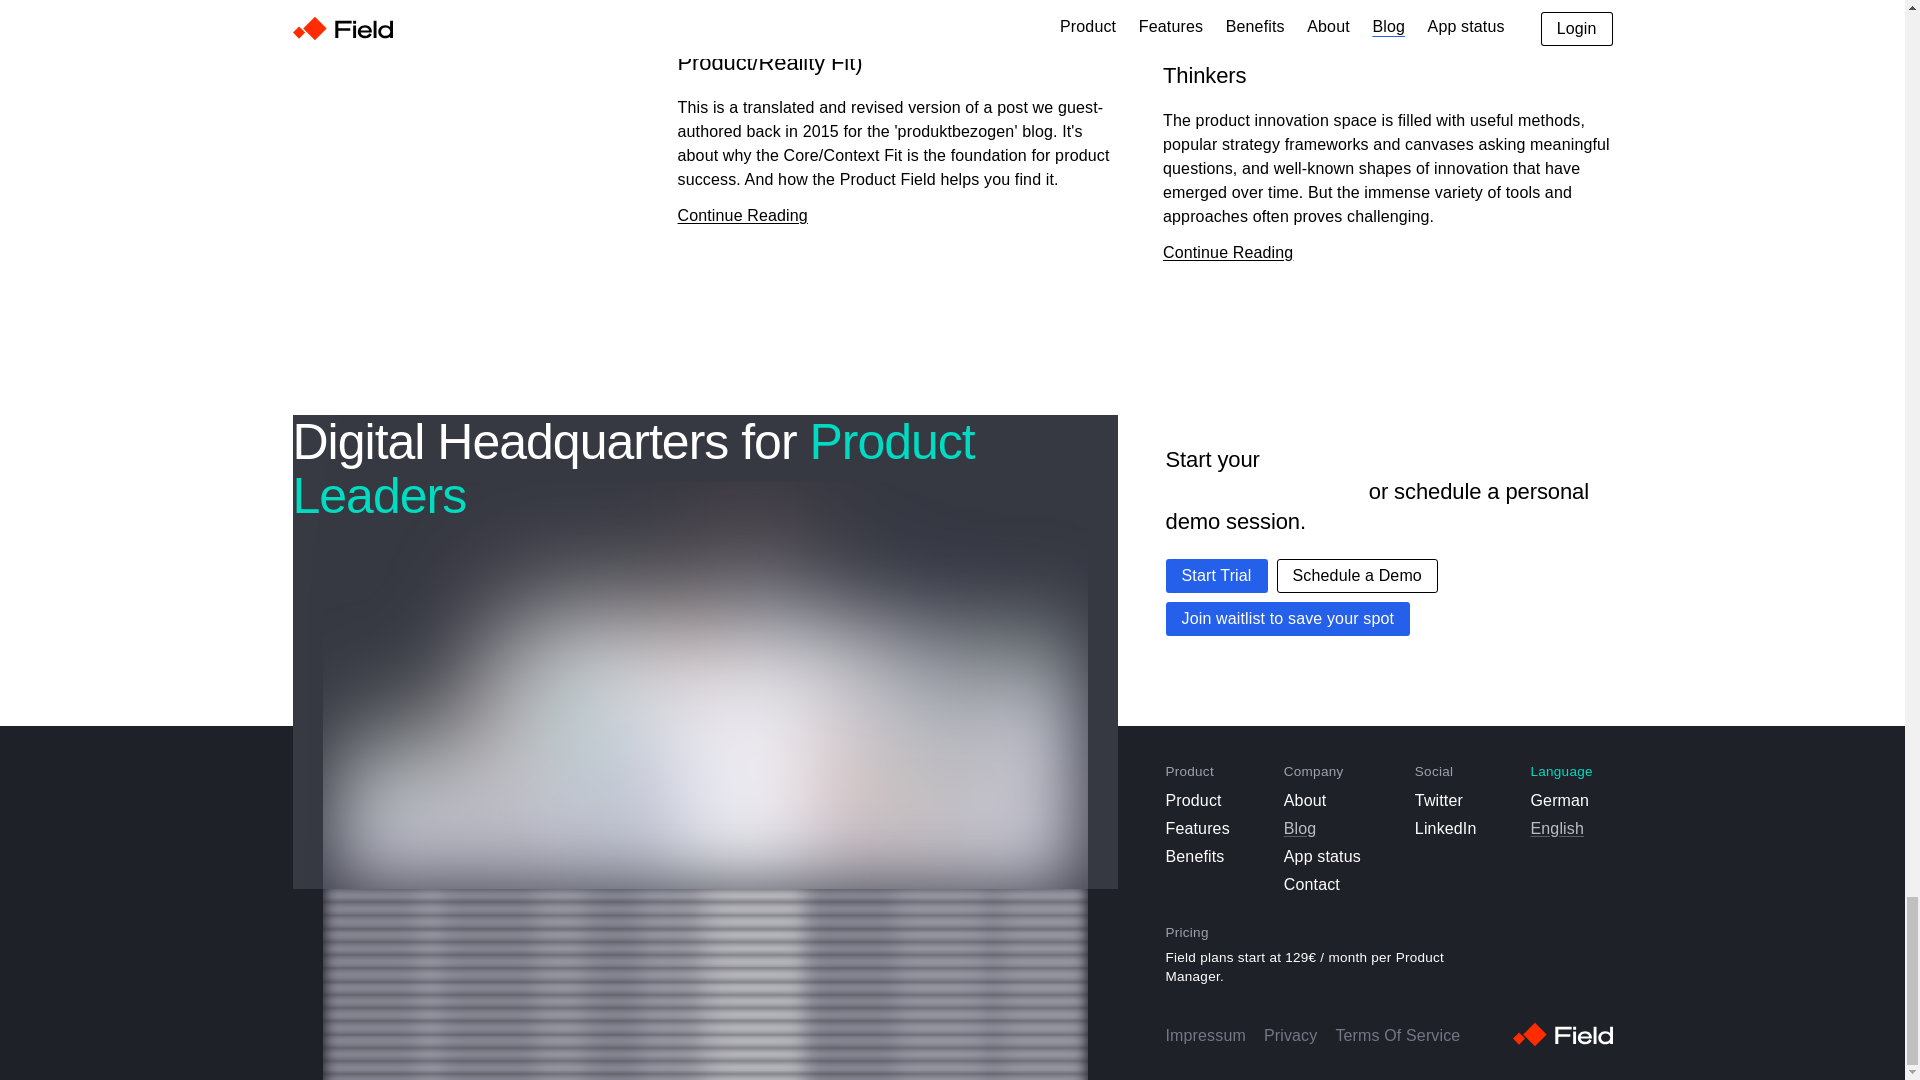 Image resolution: width=1920 pixels, height=1080 pixels. I want to click on Start Trial, so click(1216, 576).